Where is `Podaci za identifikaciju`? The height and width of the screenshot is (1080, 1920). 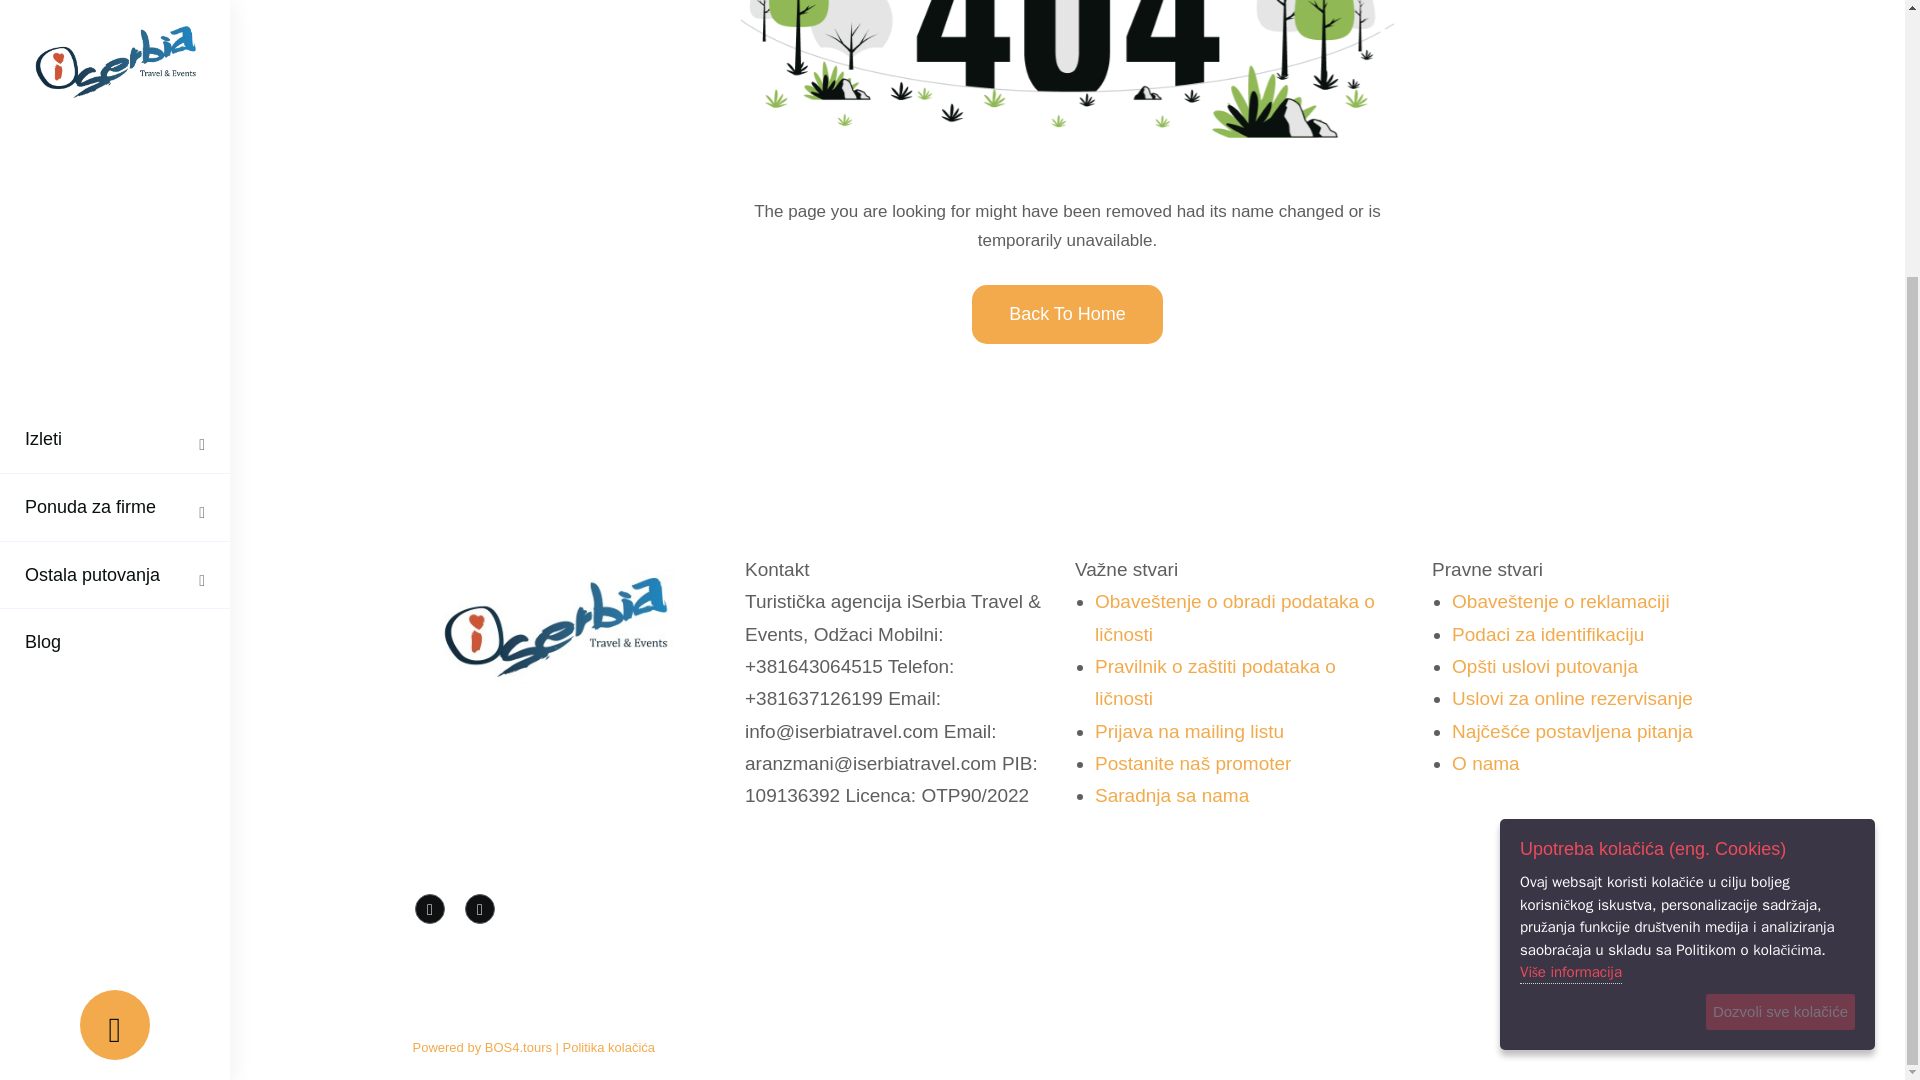 Podaci za identifikaciju is located at coordinates (1547, 634).